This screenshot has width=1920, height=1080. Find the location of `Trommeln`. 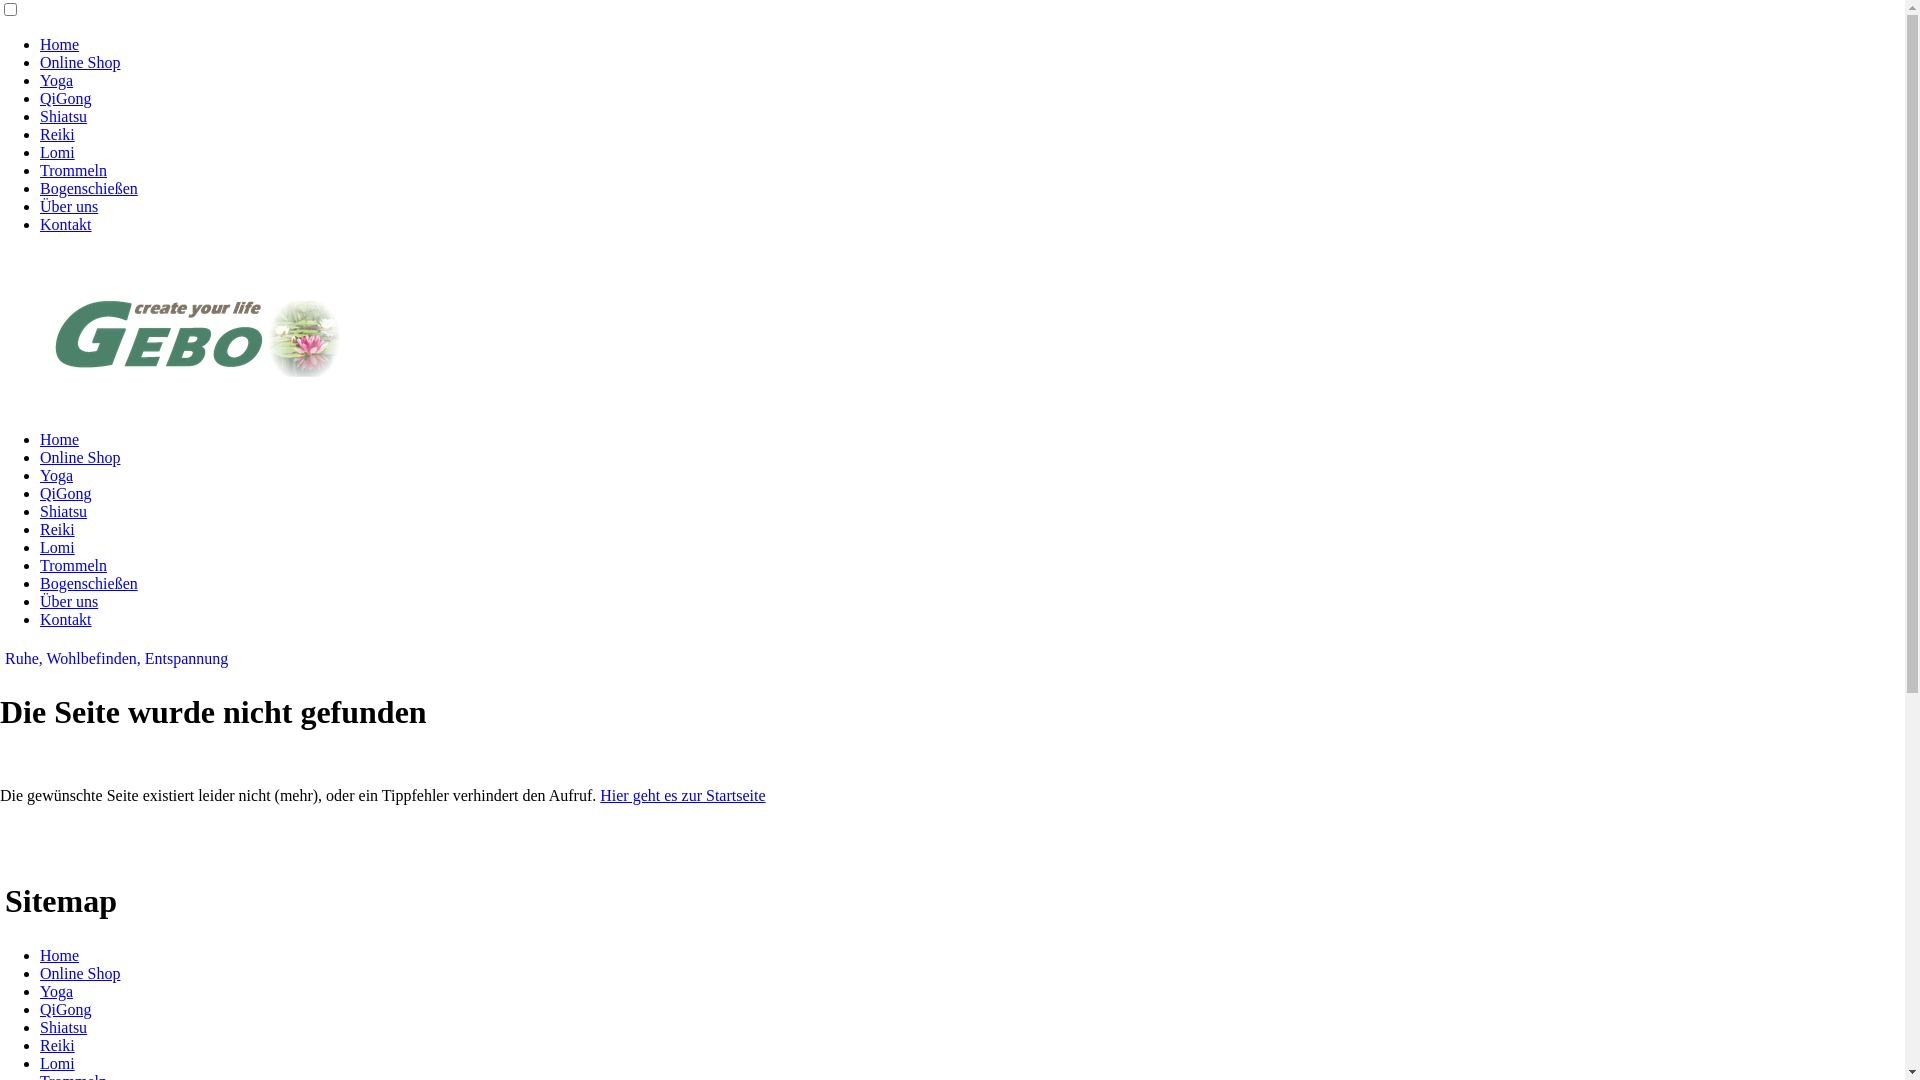

Trommeln is located at coordinates (74, 566).